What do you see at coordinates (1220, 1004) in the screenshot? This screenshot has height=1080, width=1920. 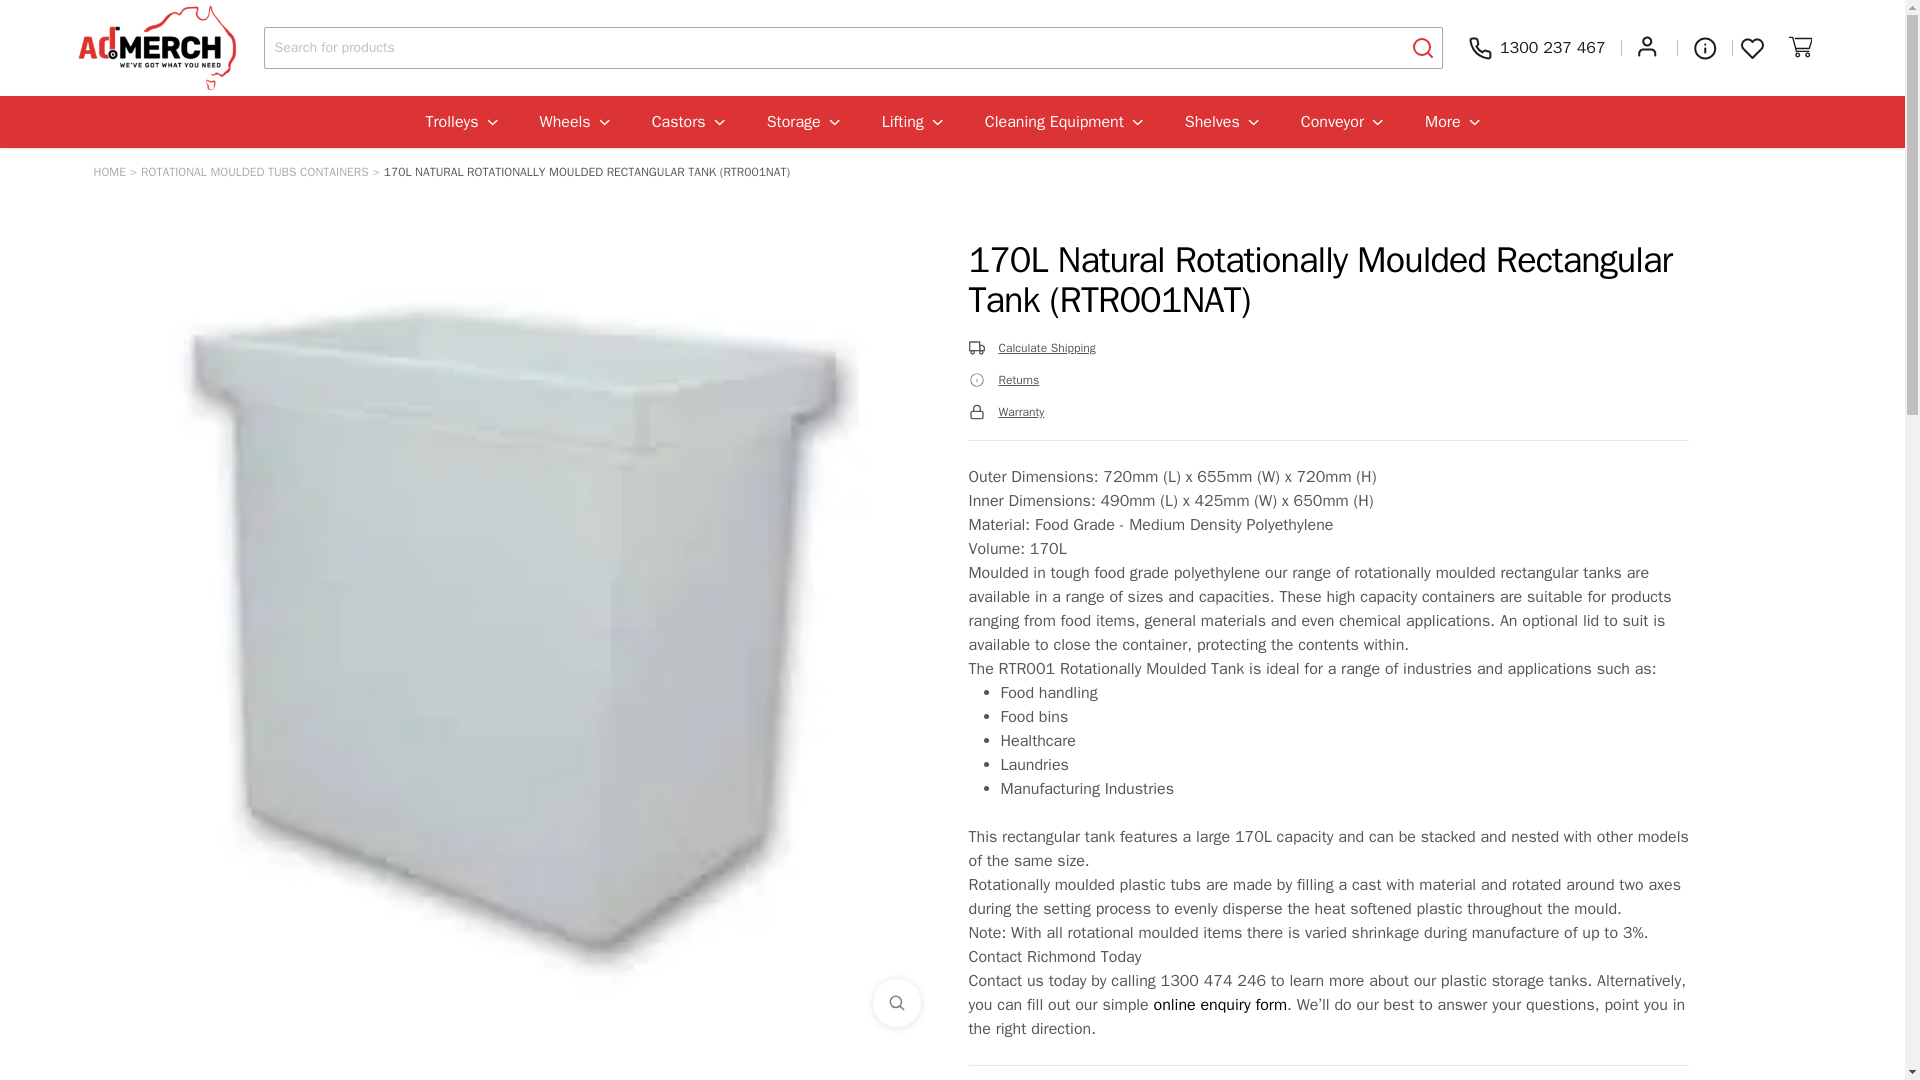 I see `online enquiry form` at bounding box center [1220, 1004].